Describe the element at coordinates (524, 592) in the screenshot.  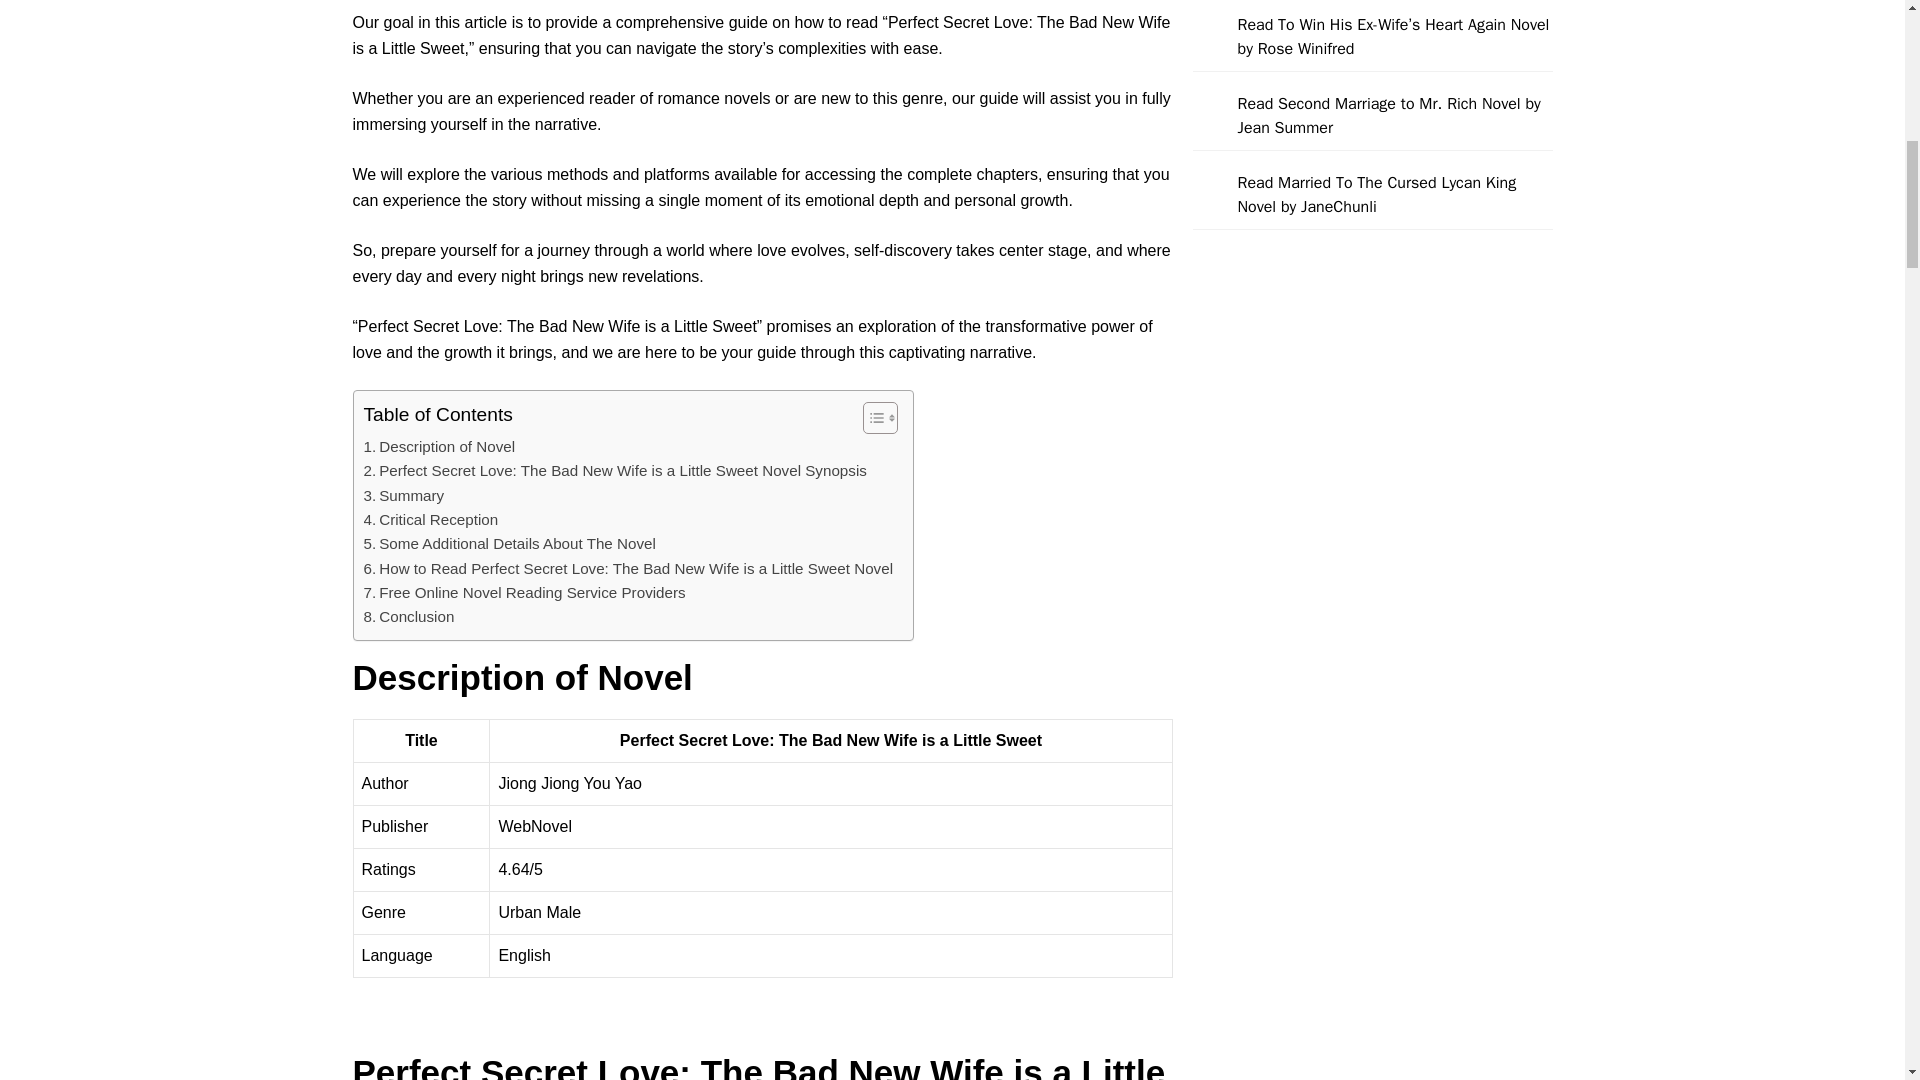
I see `Free Online Novel Reading Service Providers` at that location.